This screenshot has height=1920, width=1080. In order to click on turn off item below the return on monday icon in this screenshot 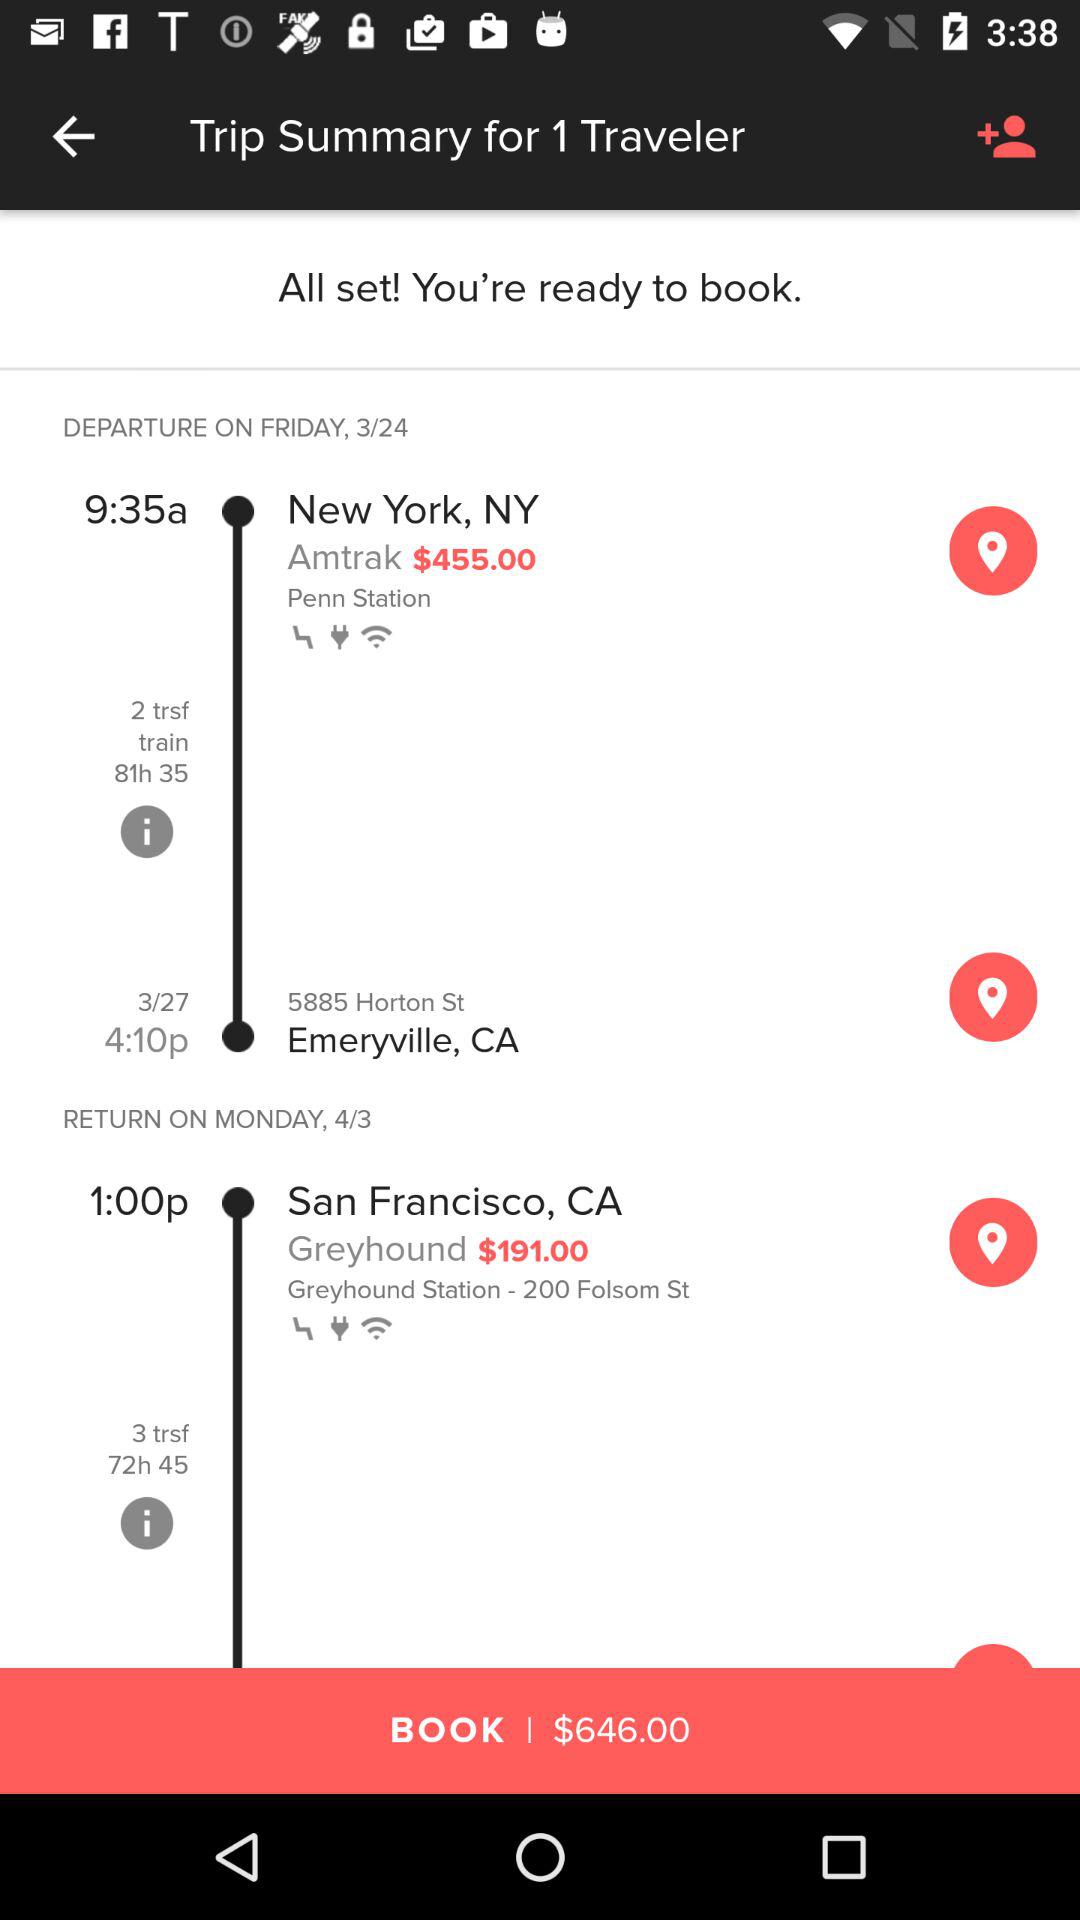, I will do `click(139, 1202)`.